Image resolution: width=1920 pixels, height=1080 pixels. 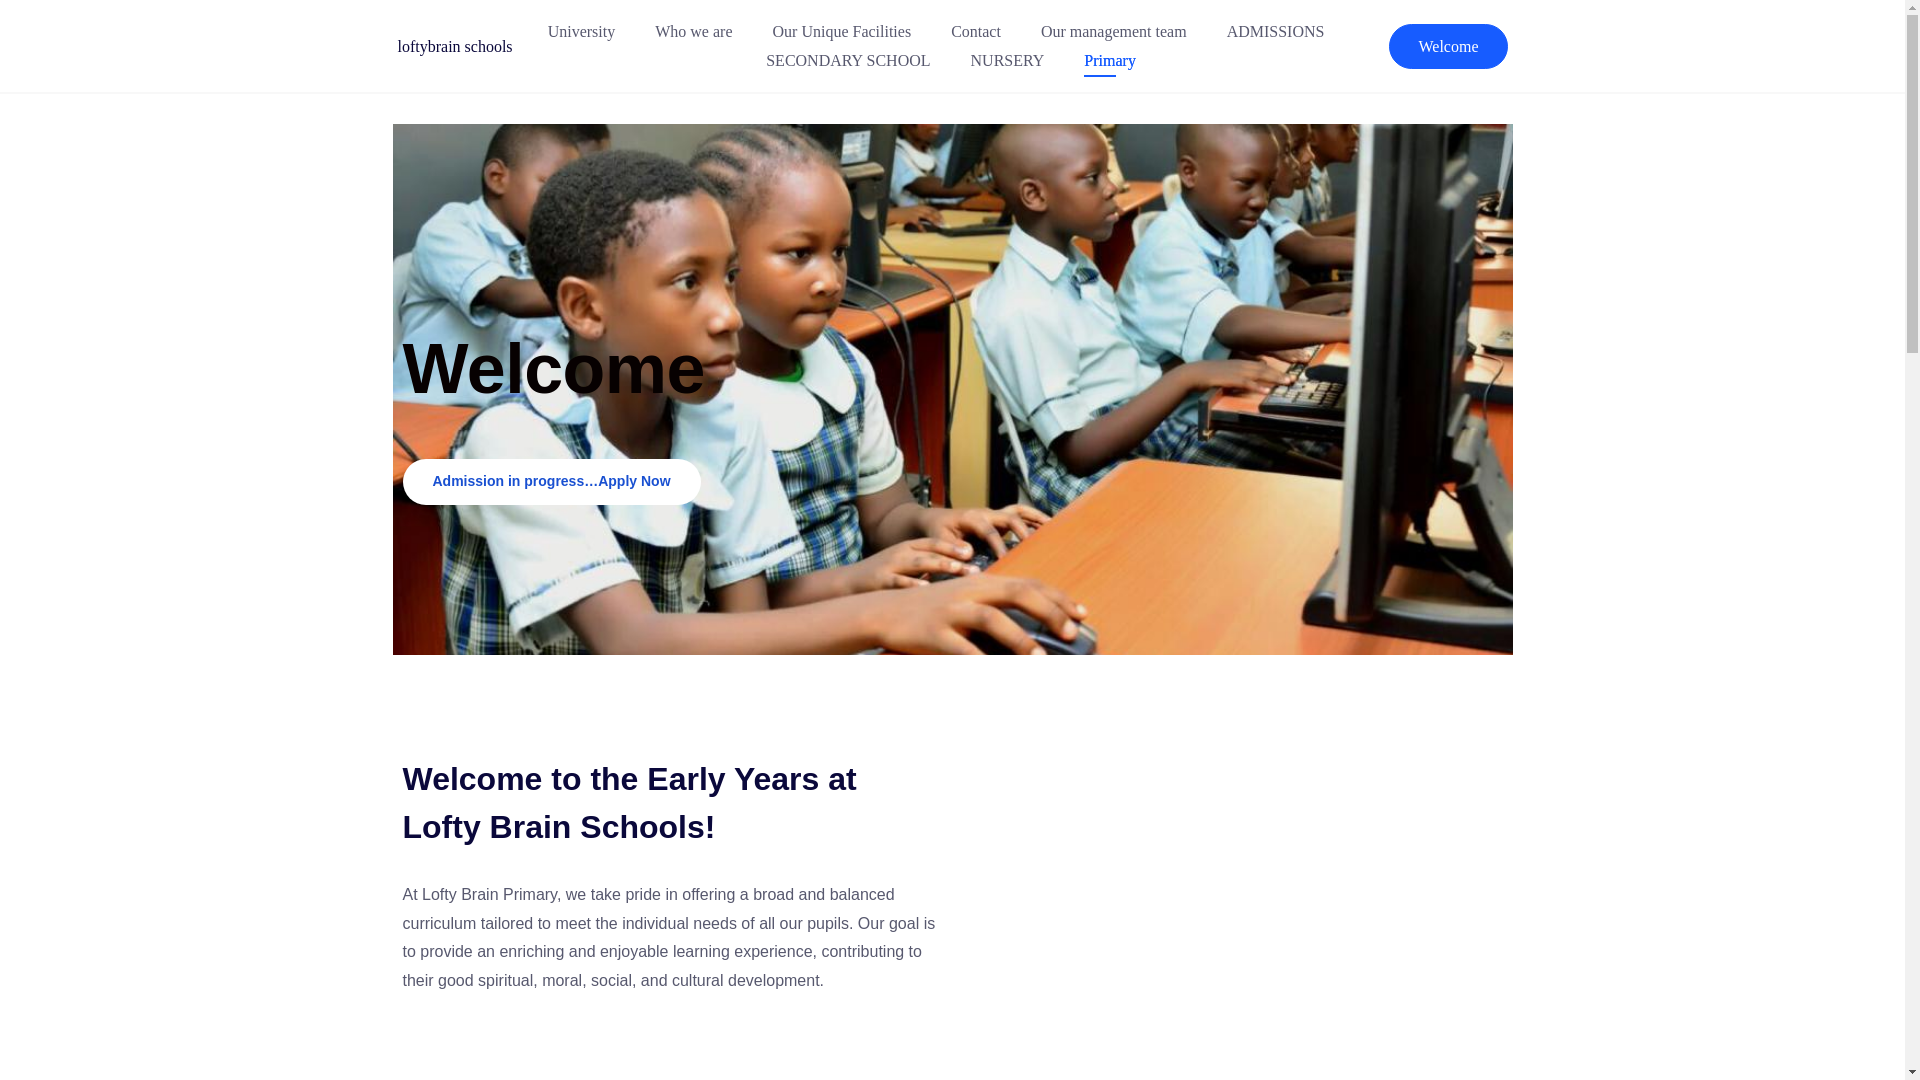 What do you see at coordinates (1008, 60) in the screenshot?
I see `NURSERY` at bounding box center [1008, 60].